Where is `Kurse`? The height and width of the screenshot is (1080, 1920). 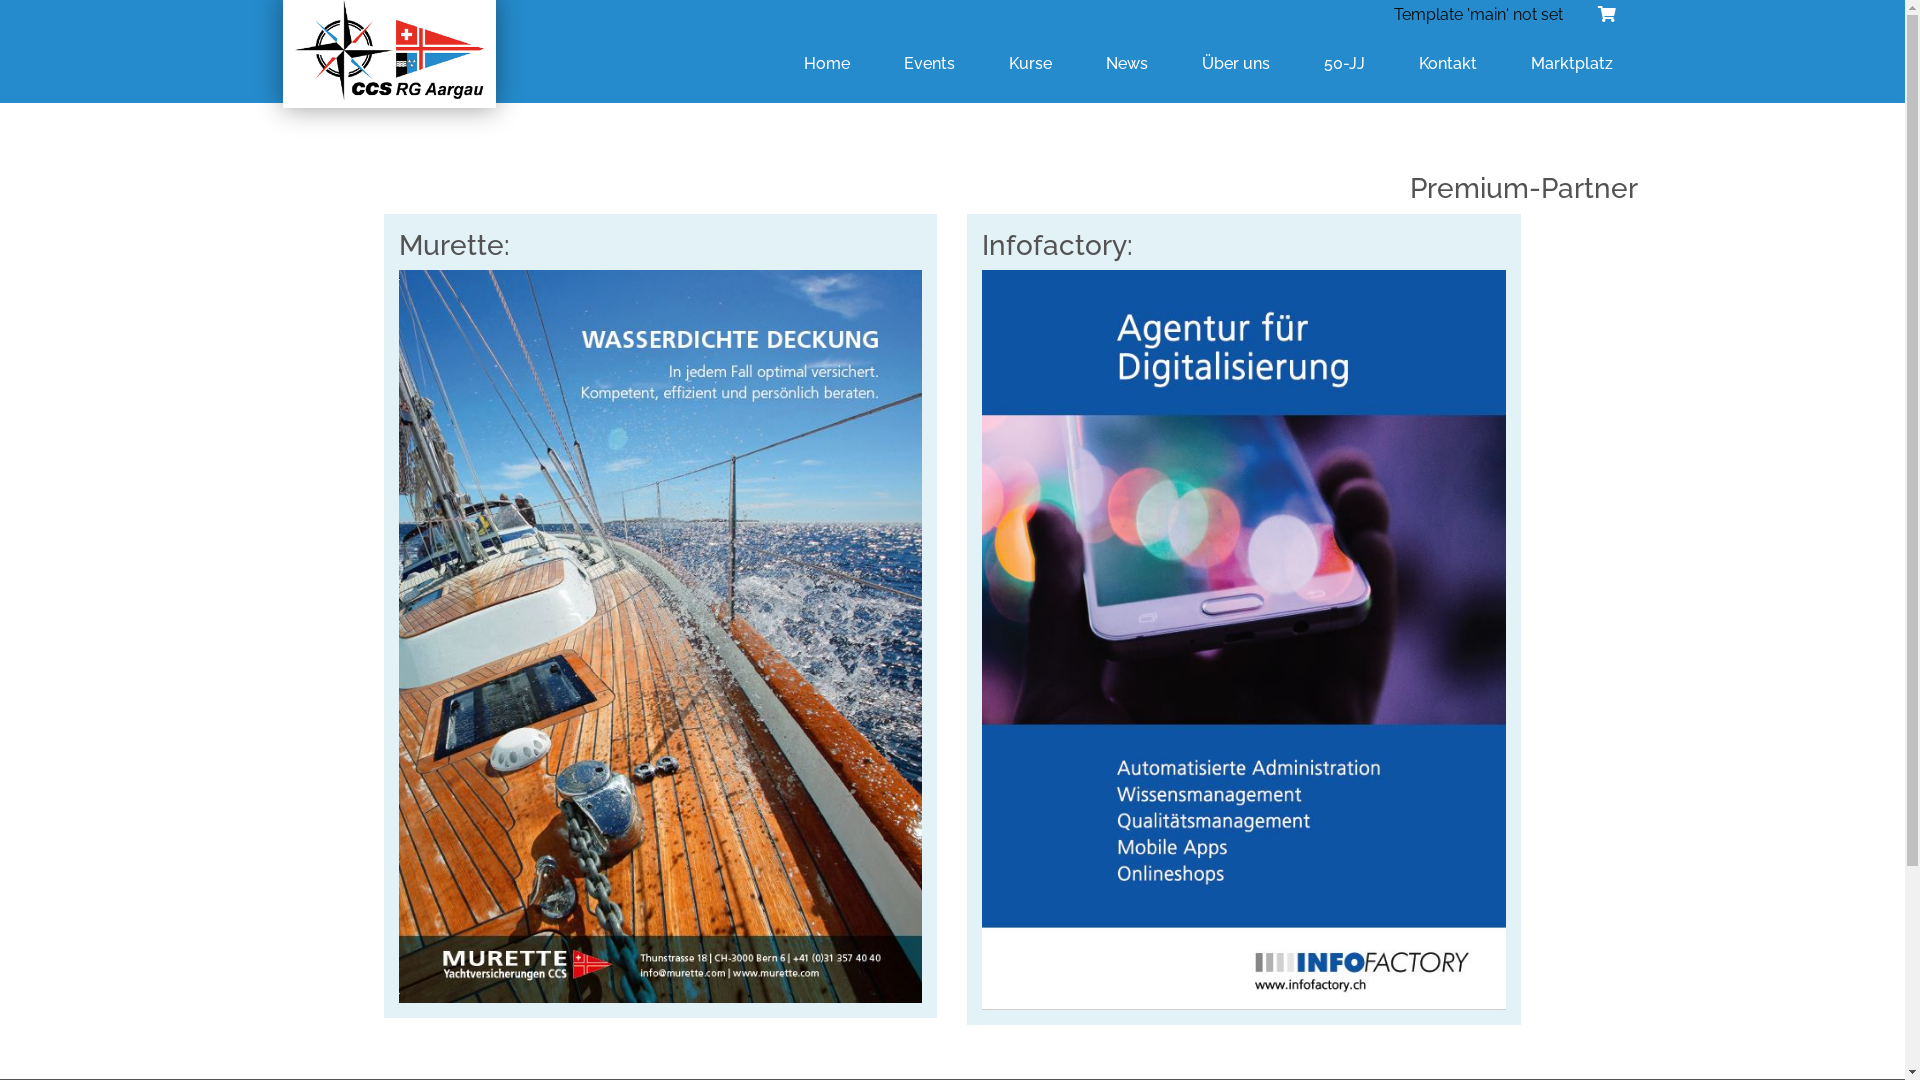
Kurse is located at coordinates (1030, 64).